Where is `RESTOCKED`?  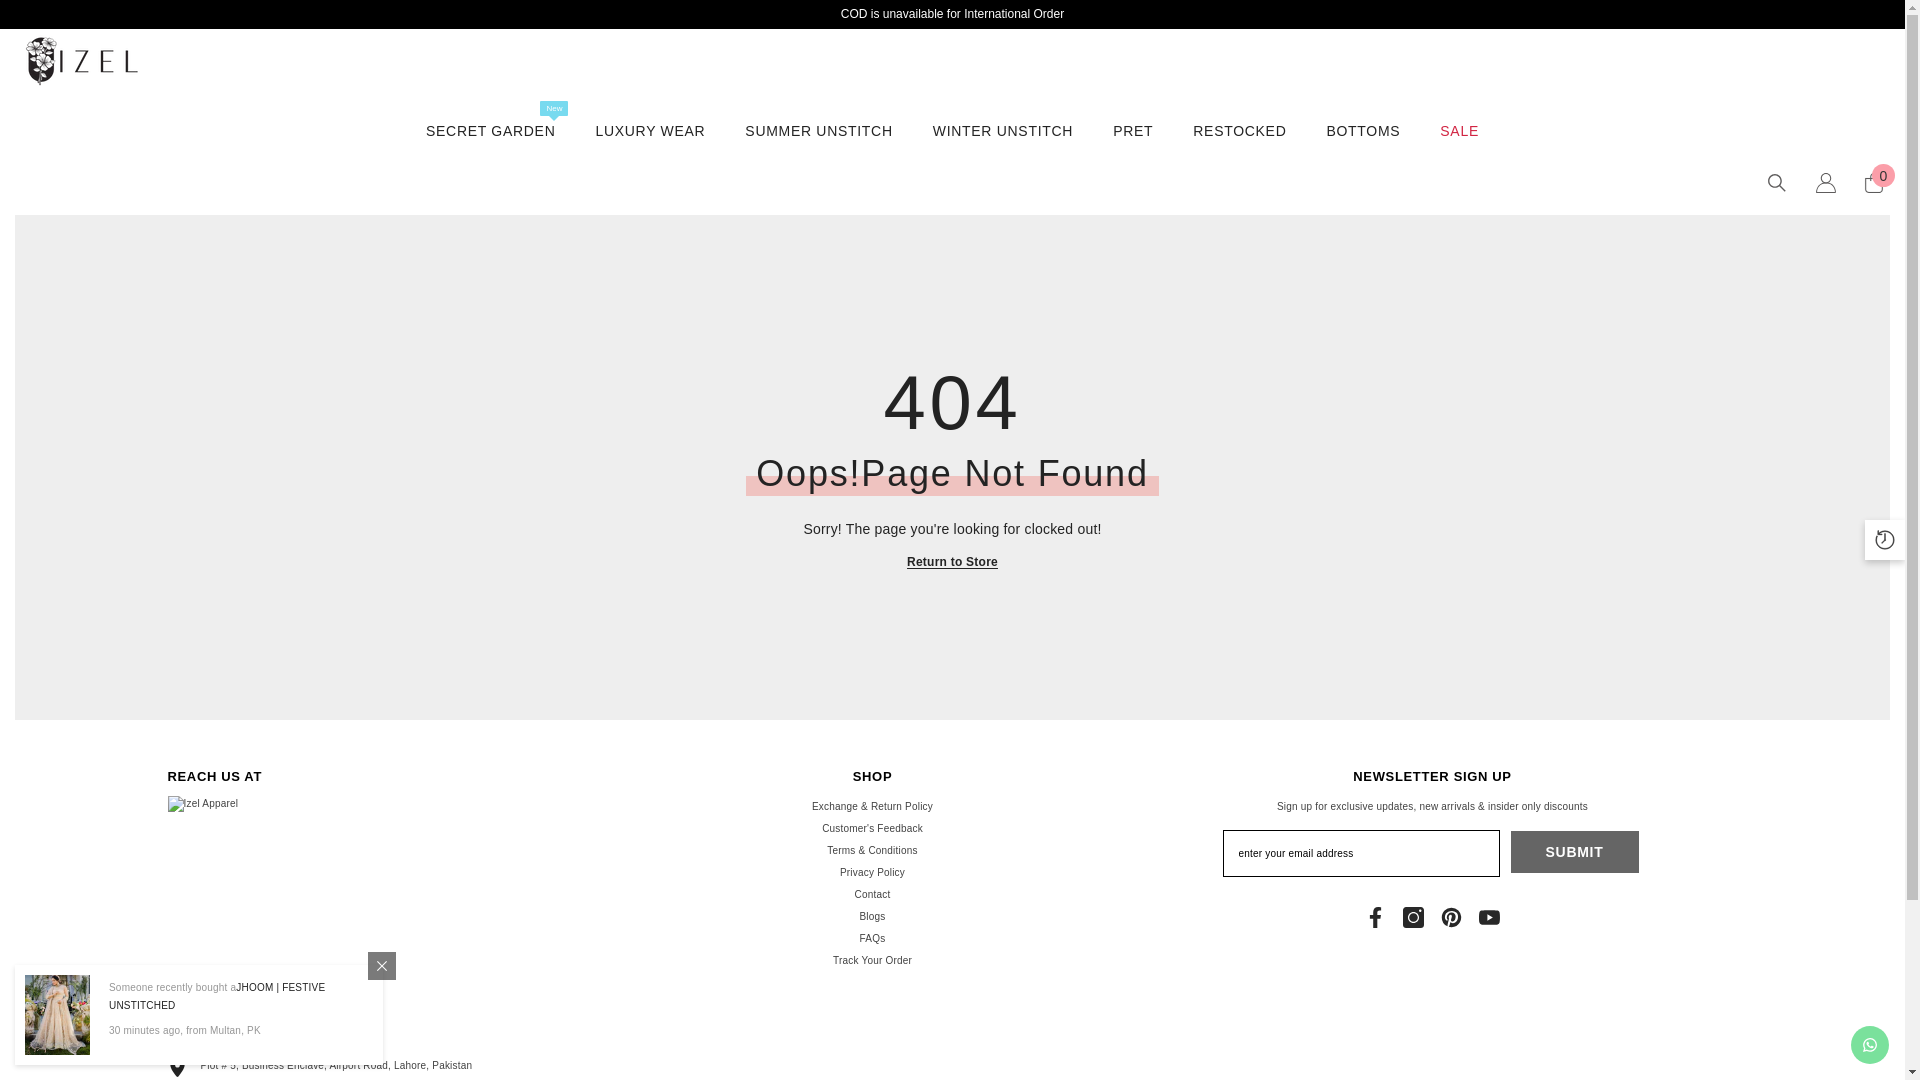
RESTOCKED is located at coordinates (1874, 182).